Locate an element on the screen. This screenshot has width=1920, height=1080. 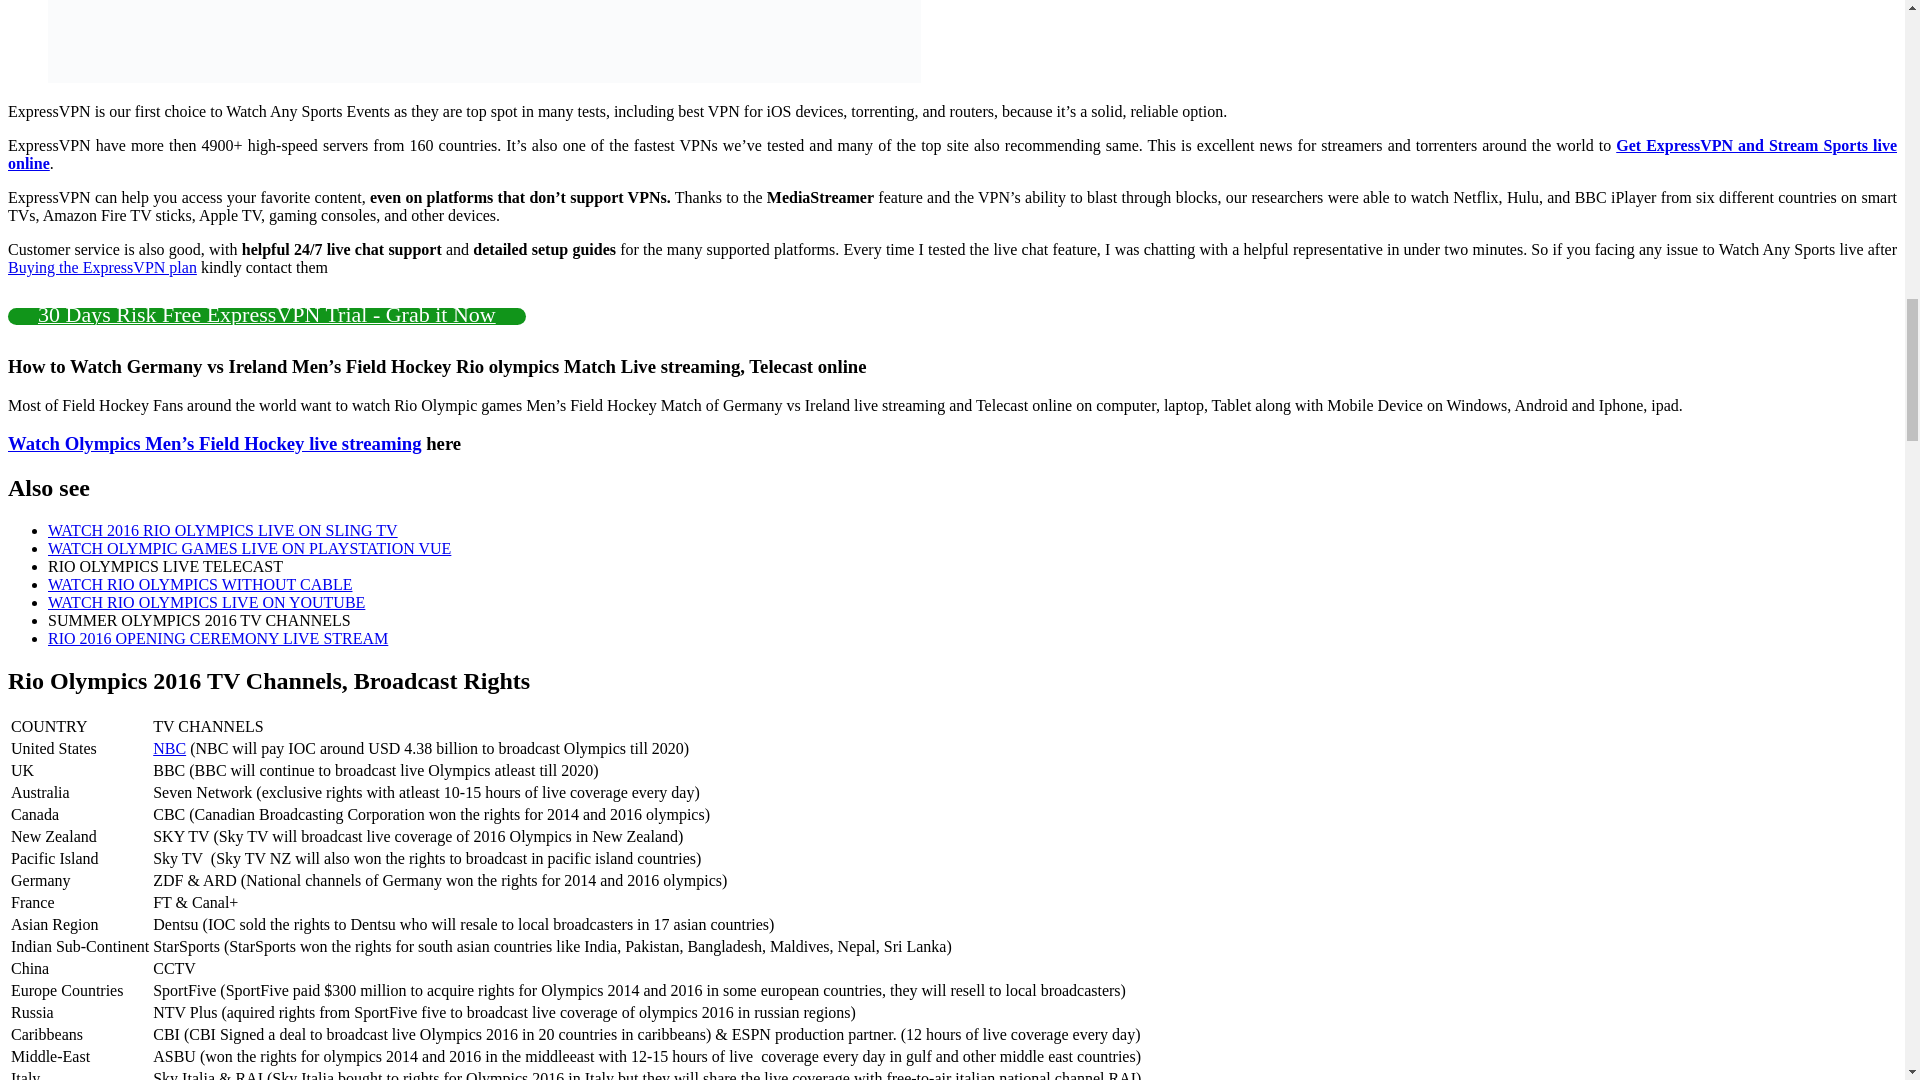
WATCH 2016 RIO OLYMPICS LIVE ON SLING TV is located at coordinates (222, 530).